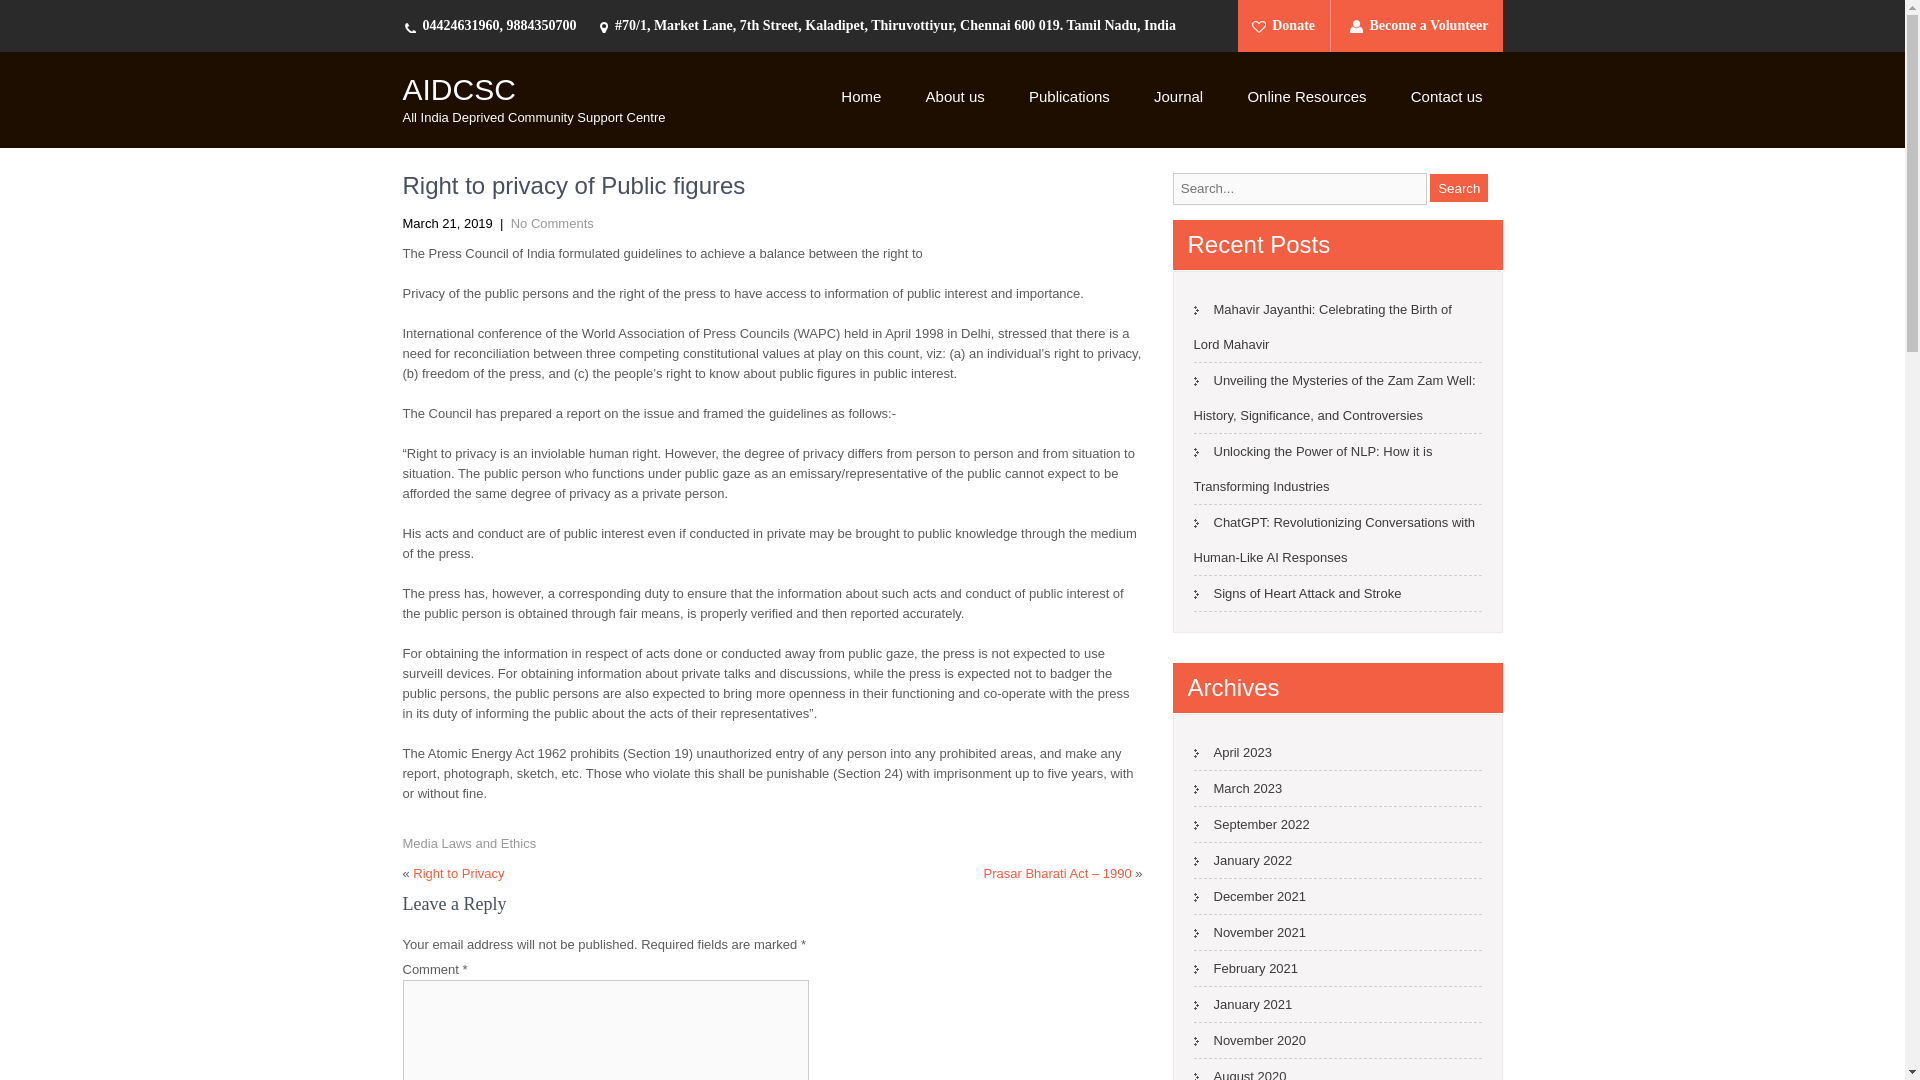  Describe the element at coordinates (458, 89) in the screenshot. I see `AIDCSC` at that location.